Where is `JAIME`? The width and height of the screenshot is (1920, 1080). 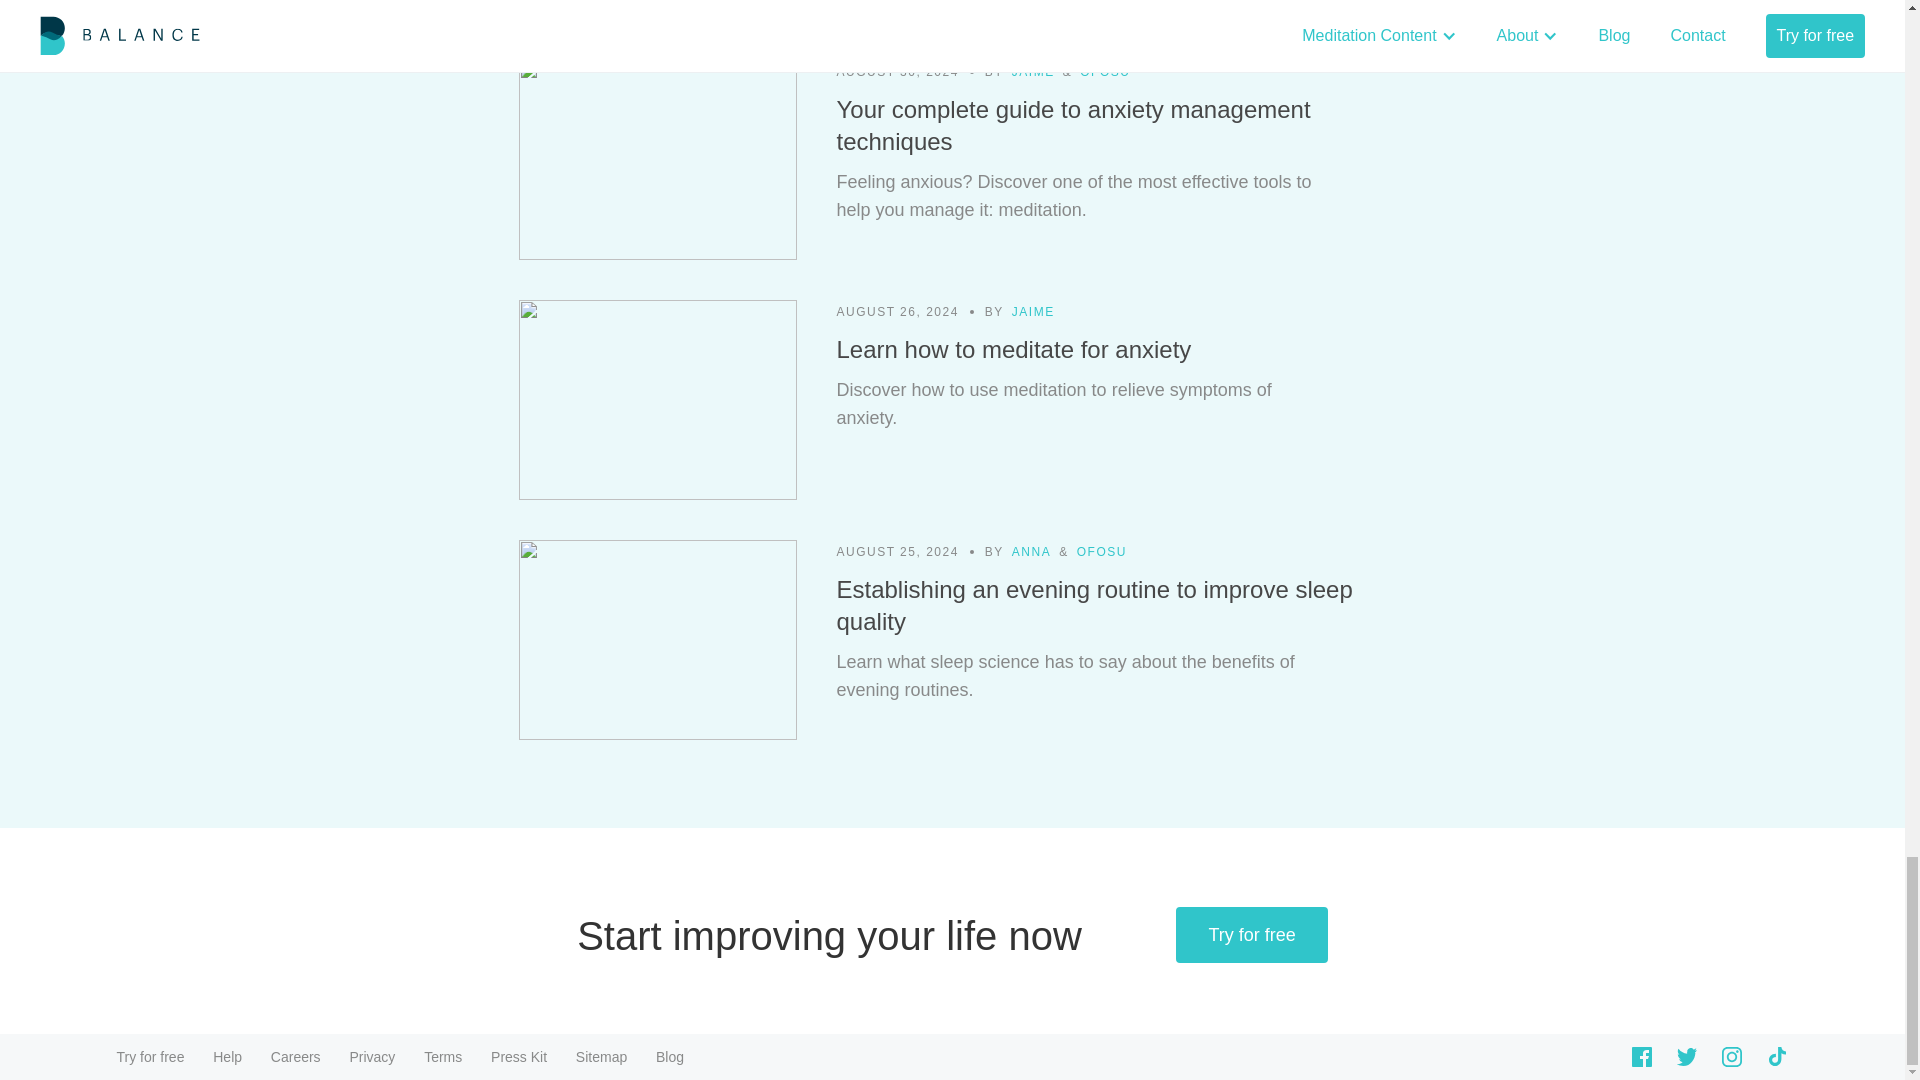 JAIME is located at coordinates (1032, 72).